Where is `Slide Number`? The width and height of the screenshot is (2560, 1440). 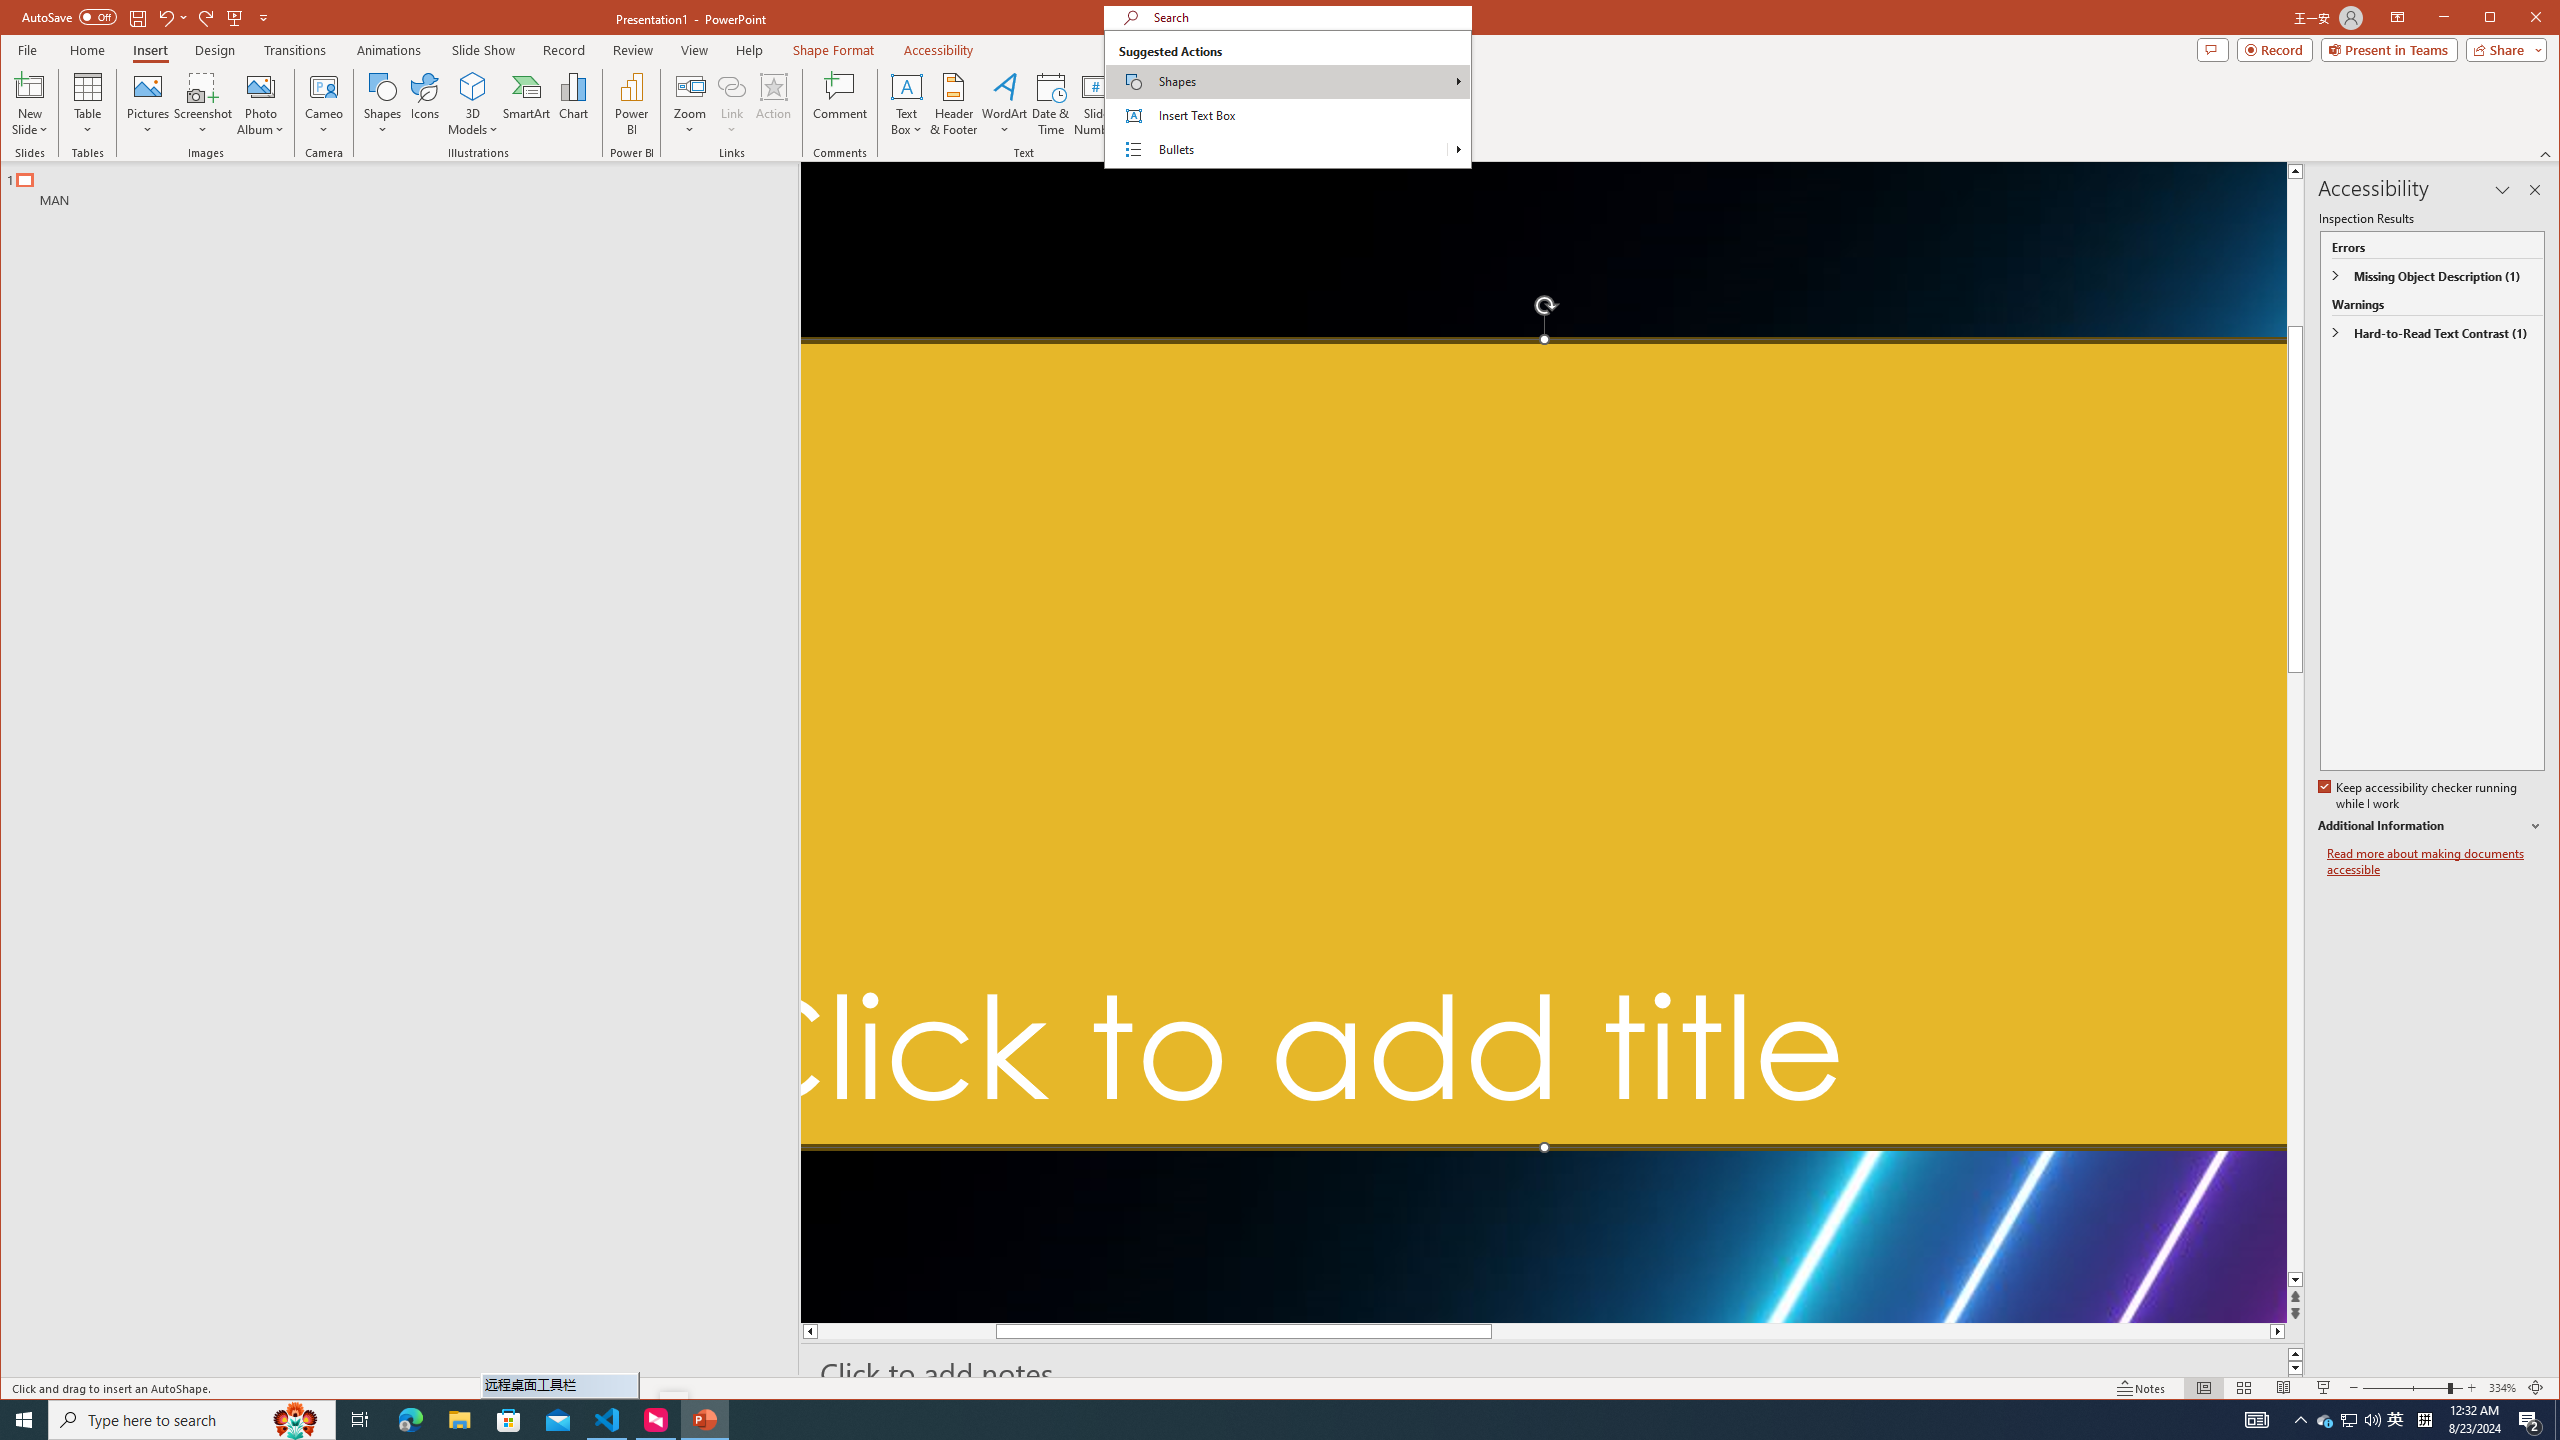 Slide Number is located at coordinates (1096, 104).